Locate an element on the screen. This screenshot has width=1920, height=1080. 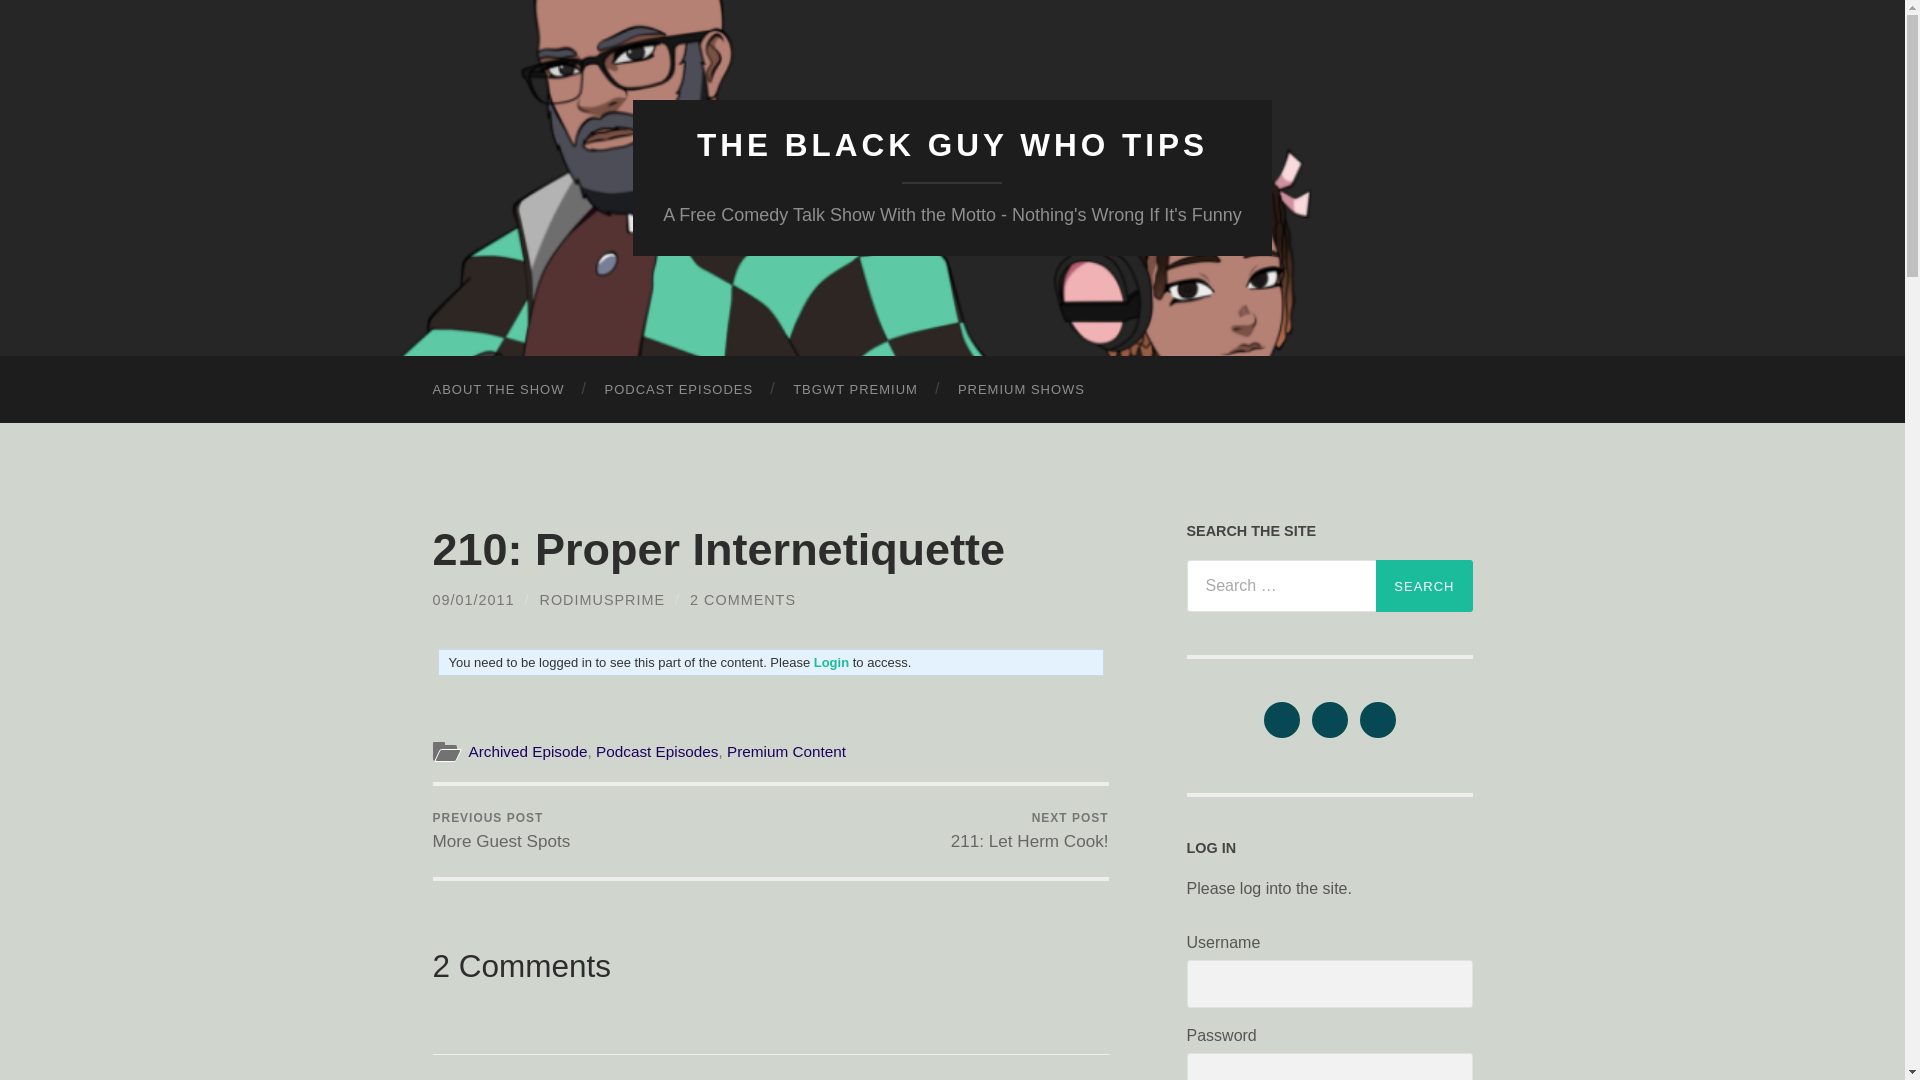
THE BLACK GUY WHO TIPS is located at coordinates (501, 831).